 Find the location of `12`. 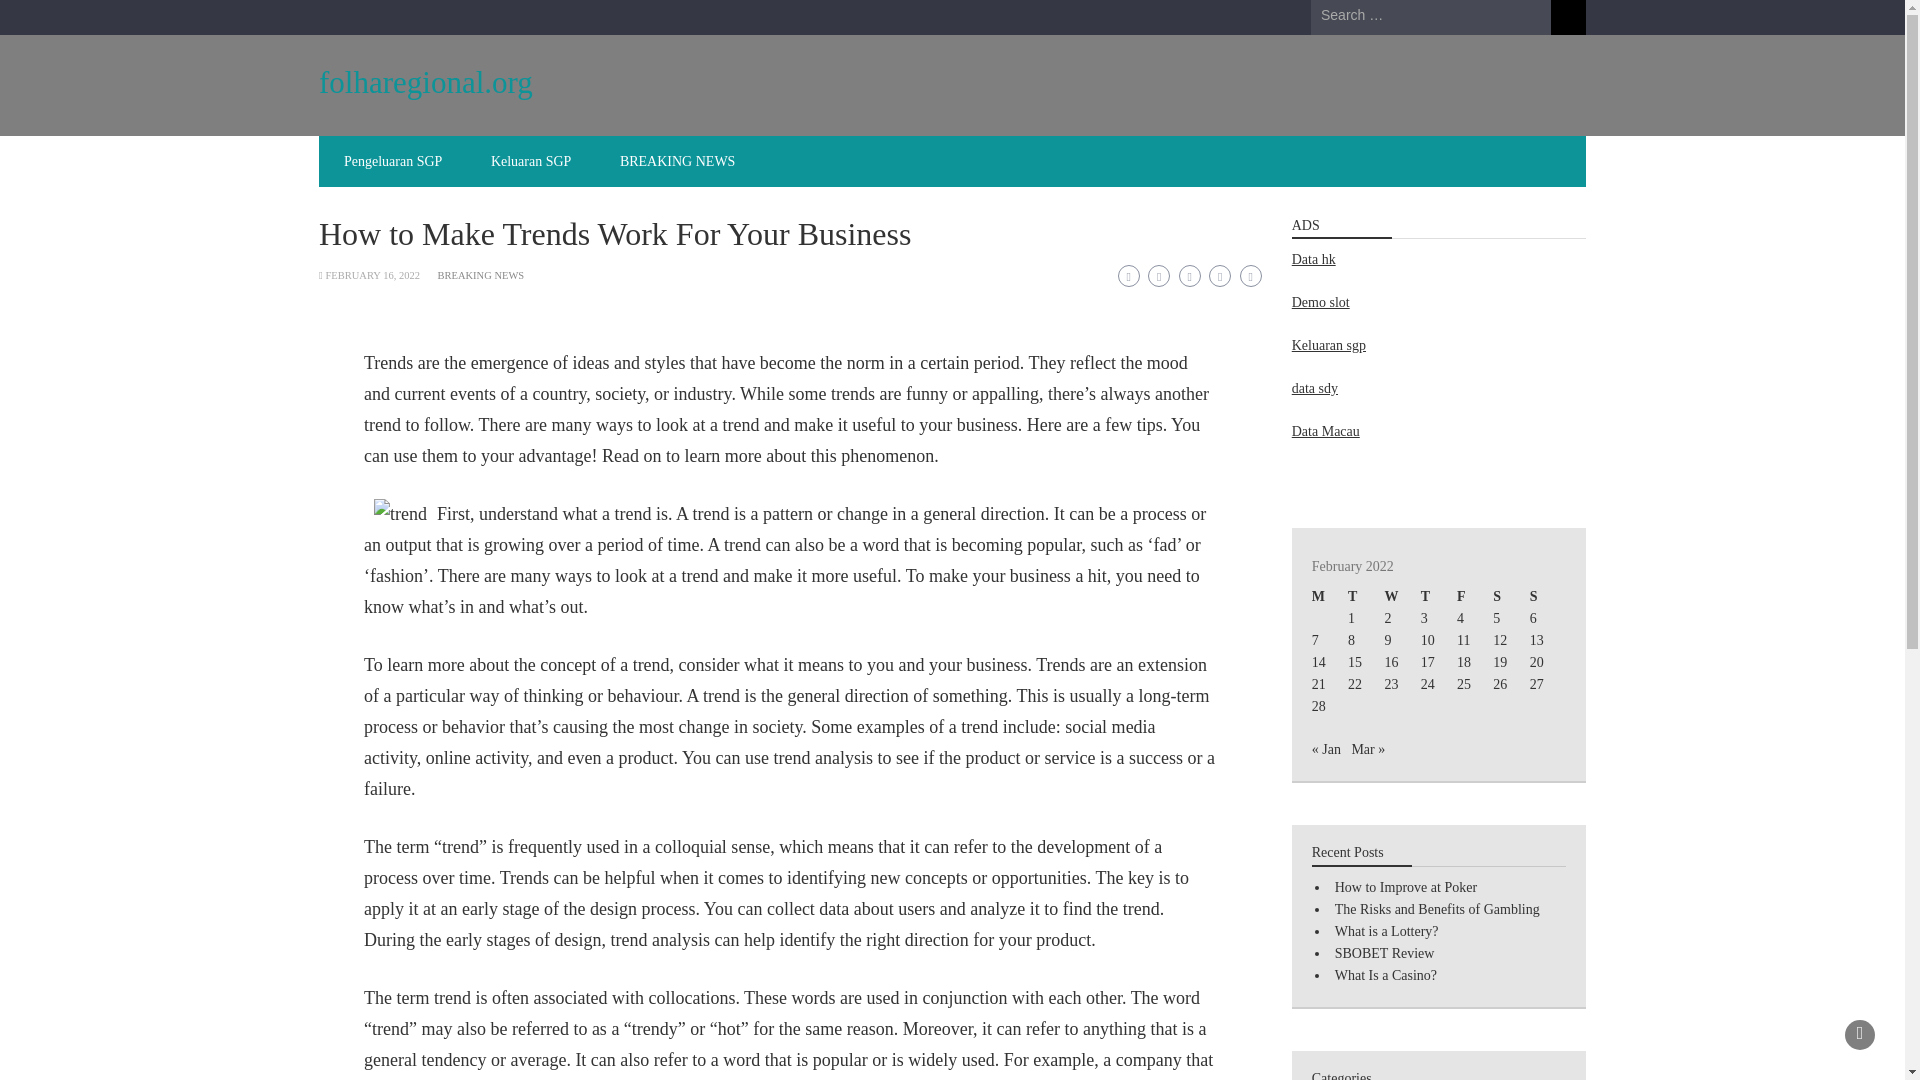

12 is located at coordinates (1500, 640).